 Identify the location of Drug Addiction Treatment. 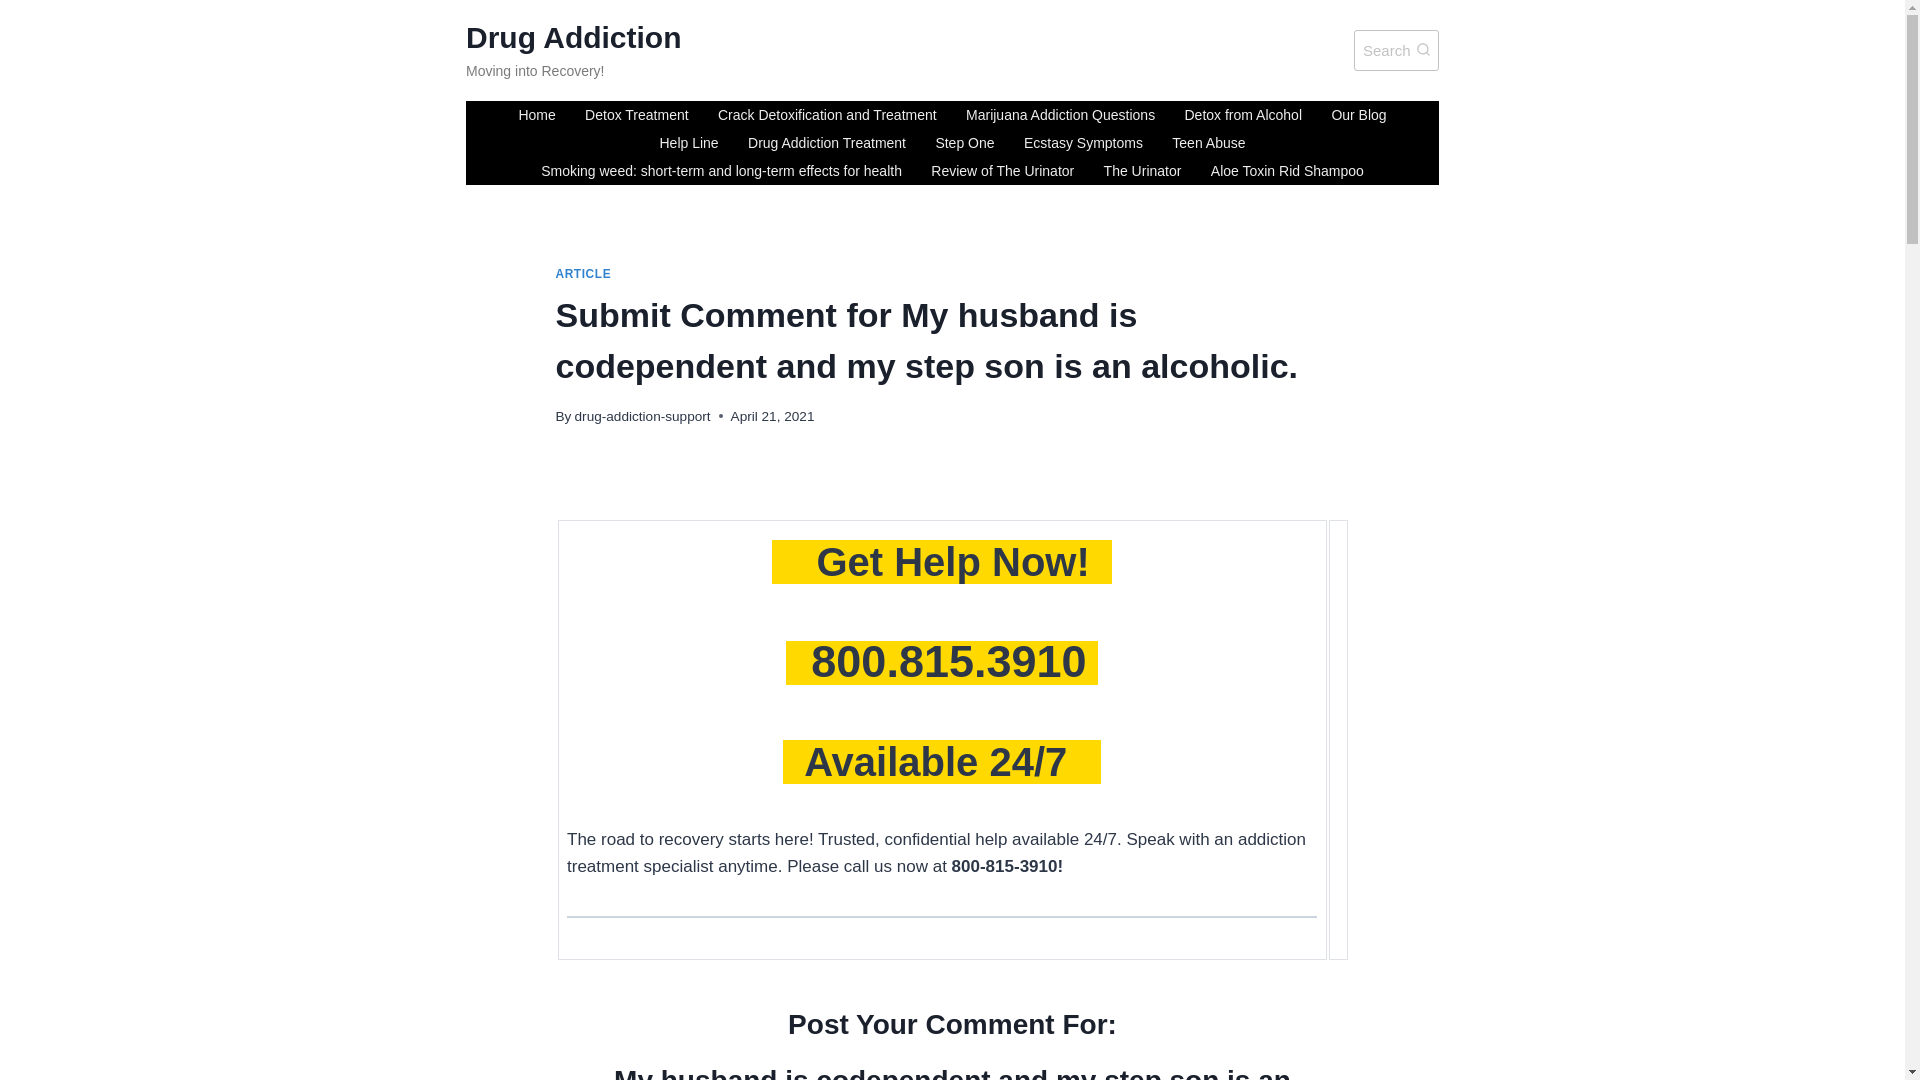
(826, 142).